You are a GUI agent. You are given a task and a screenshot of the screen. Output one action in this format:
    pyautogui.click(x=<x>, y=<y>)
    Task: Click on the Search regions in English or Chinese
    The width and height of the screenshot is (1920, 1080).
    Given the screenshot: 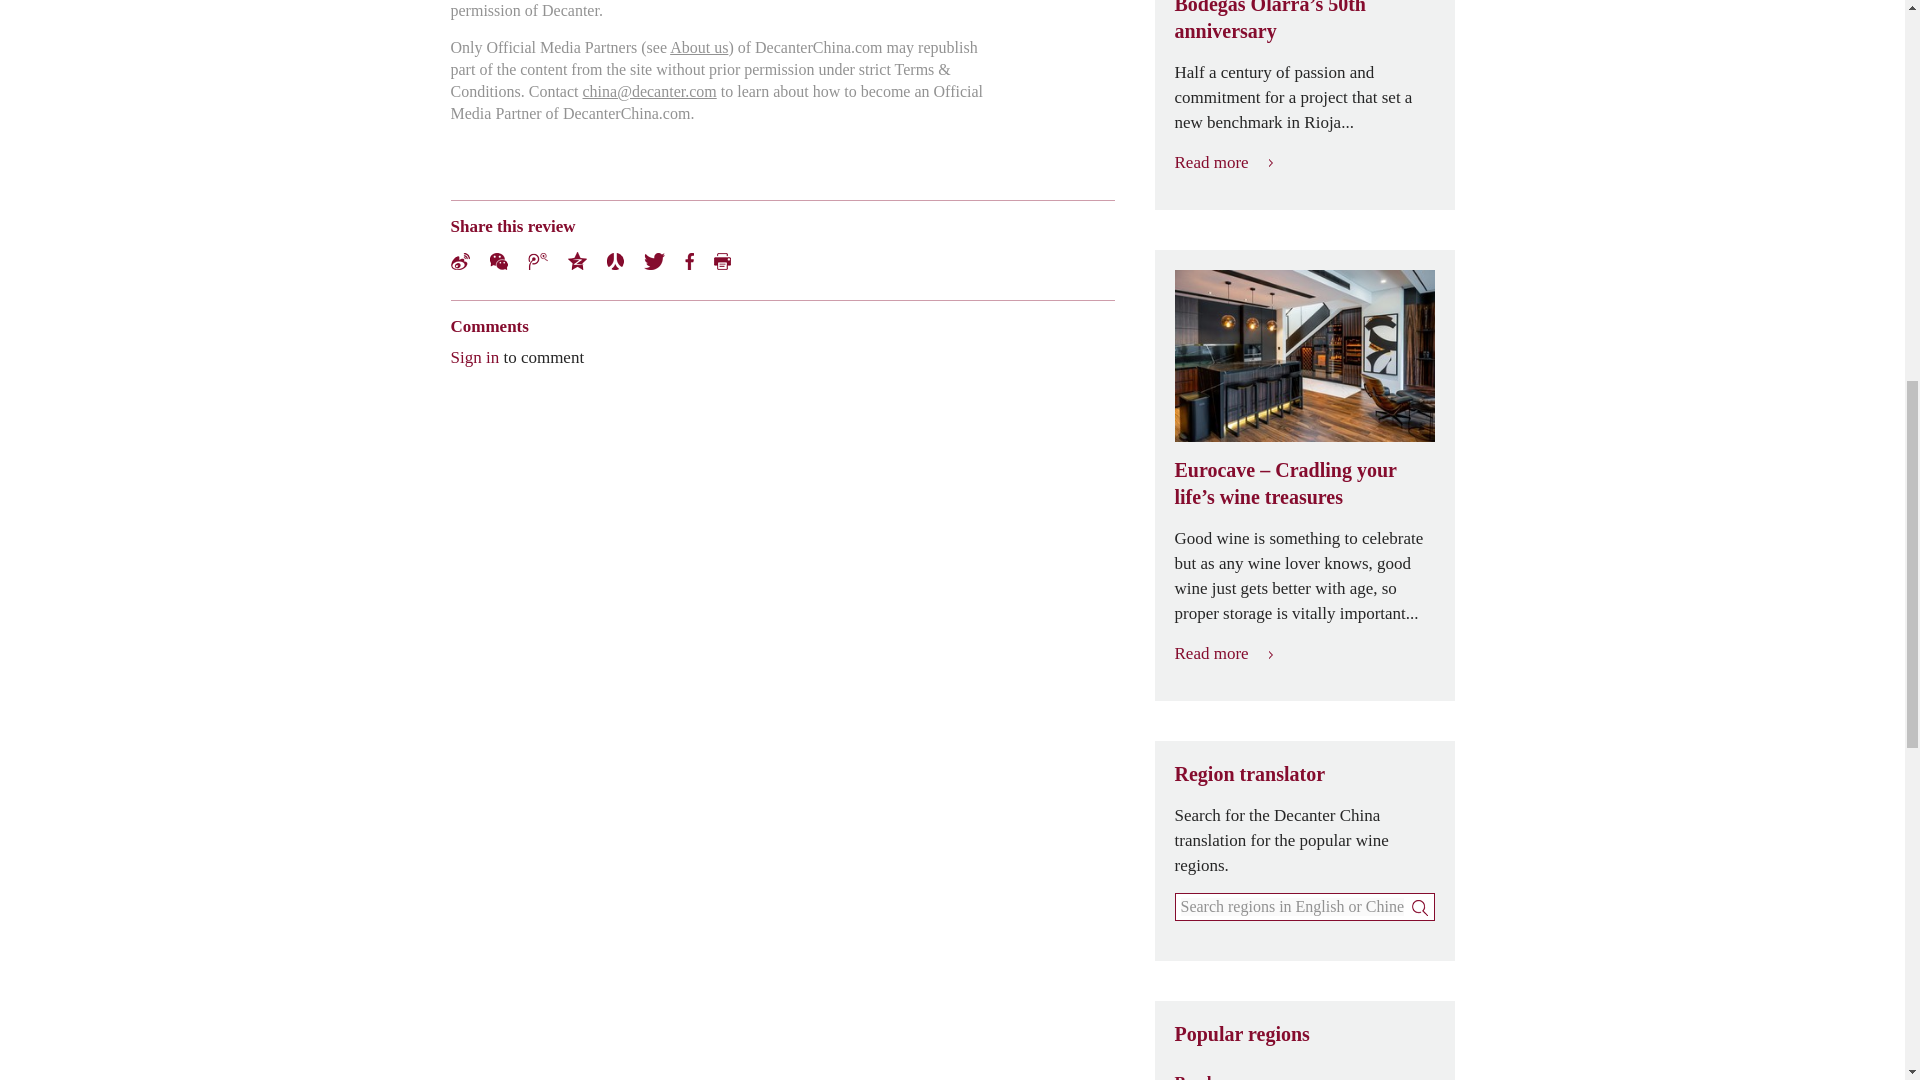 What is the action you would take?
    pyautogui.click(x=1292, y=906)
    